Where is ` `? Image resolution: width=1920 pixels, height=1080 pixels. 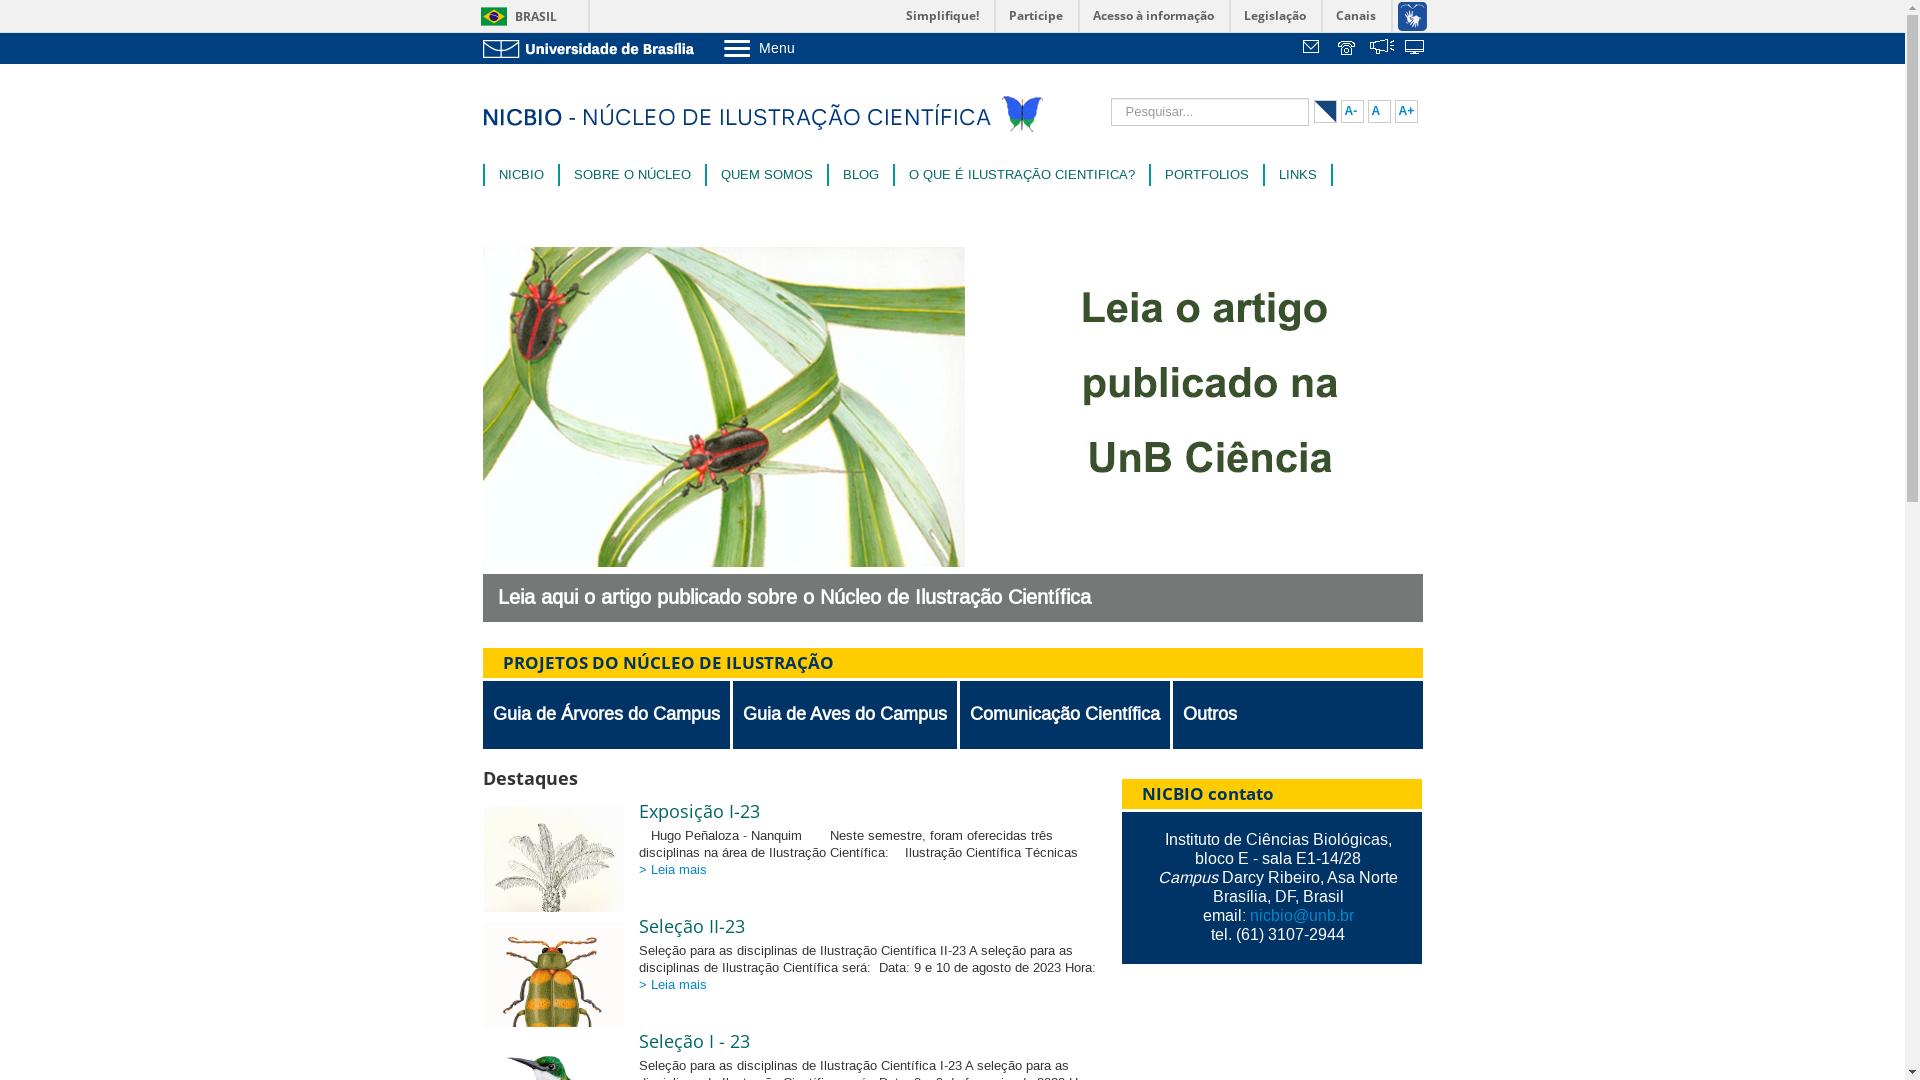   is located at coordinates (1348, 49).